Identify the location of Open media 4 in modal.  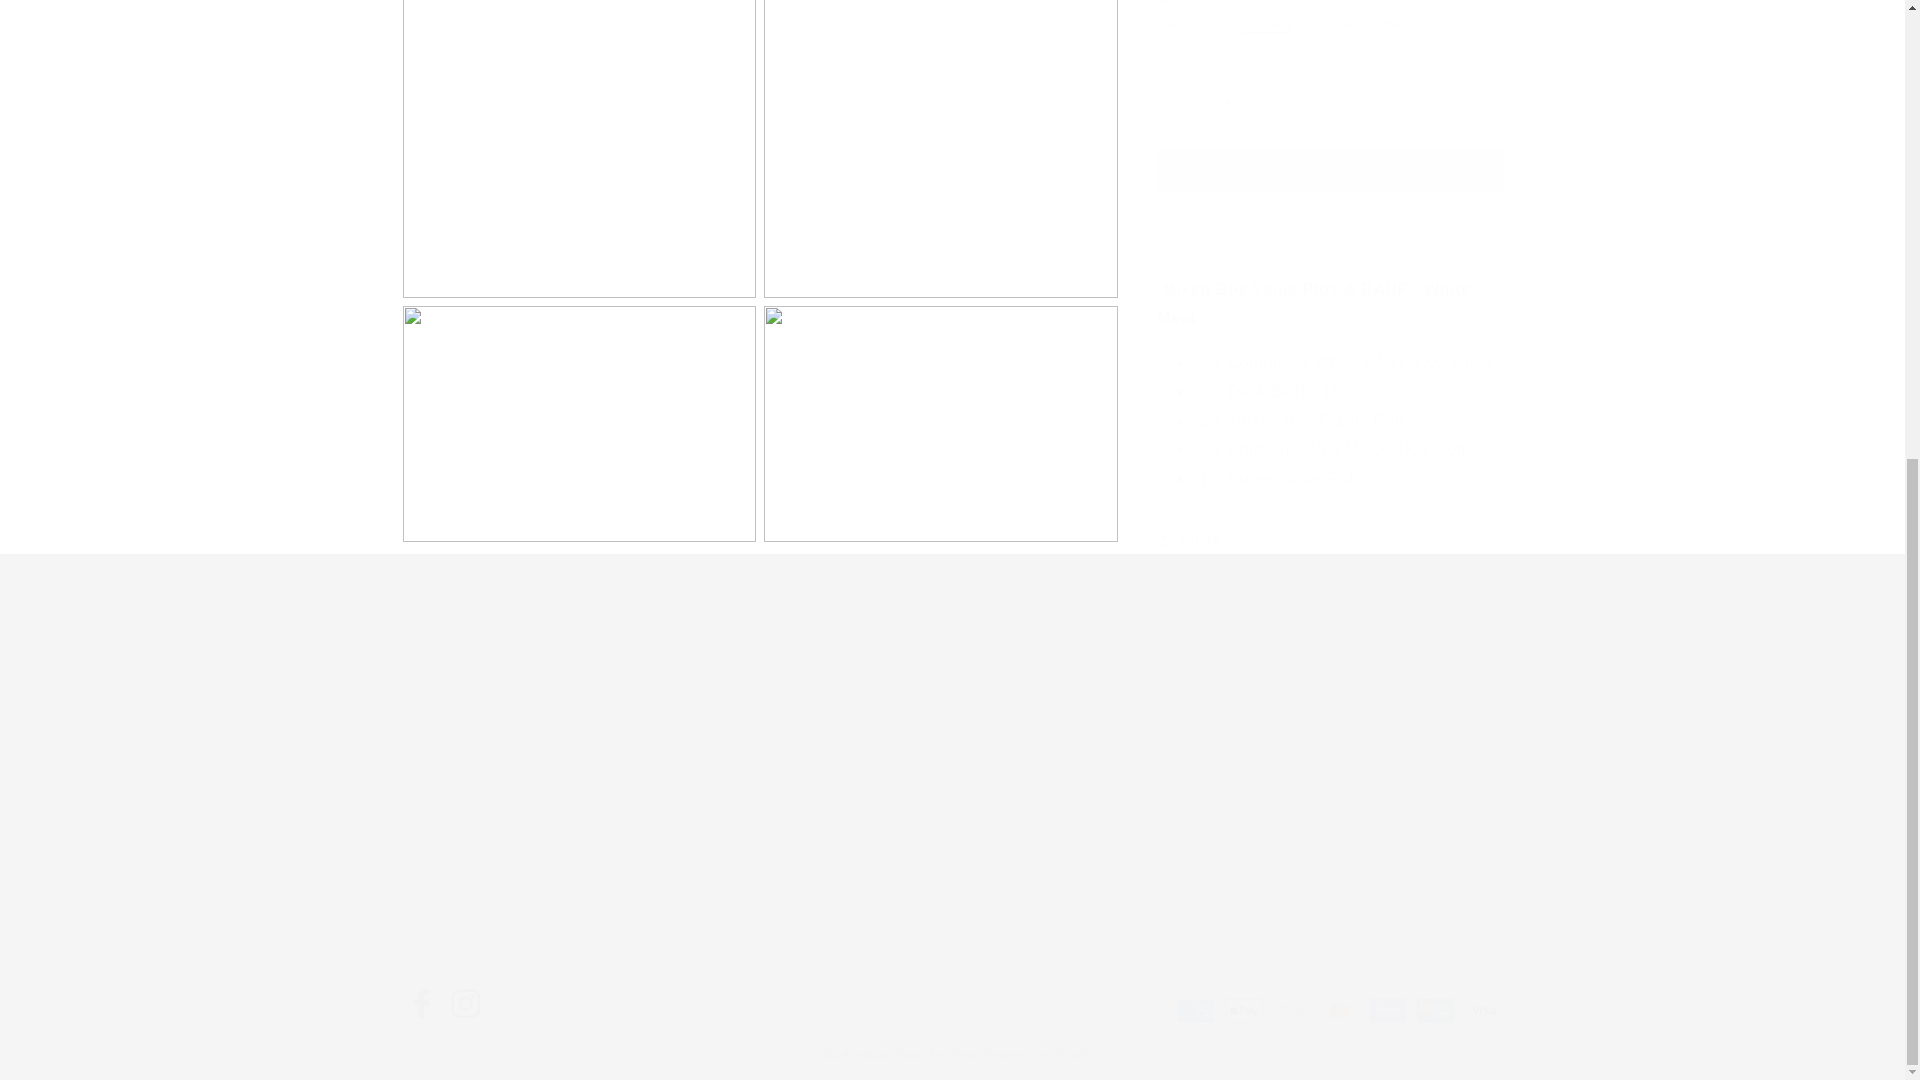
(578, 404).